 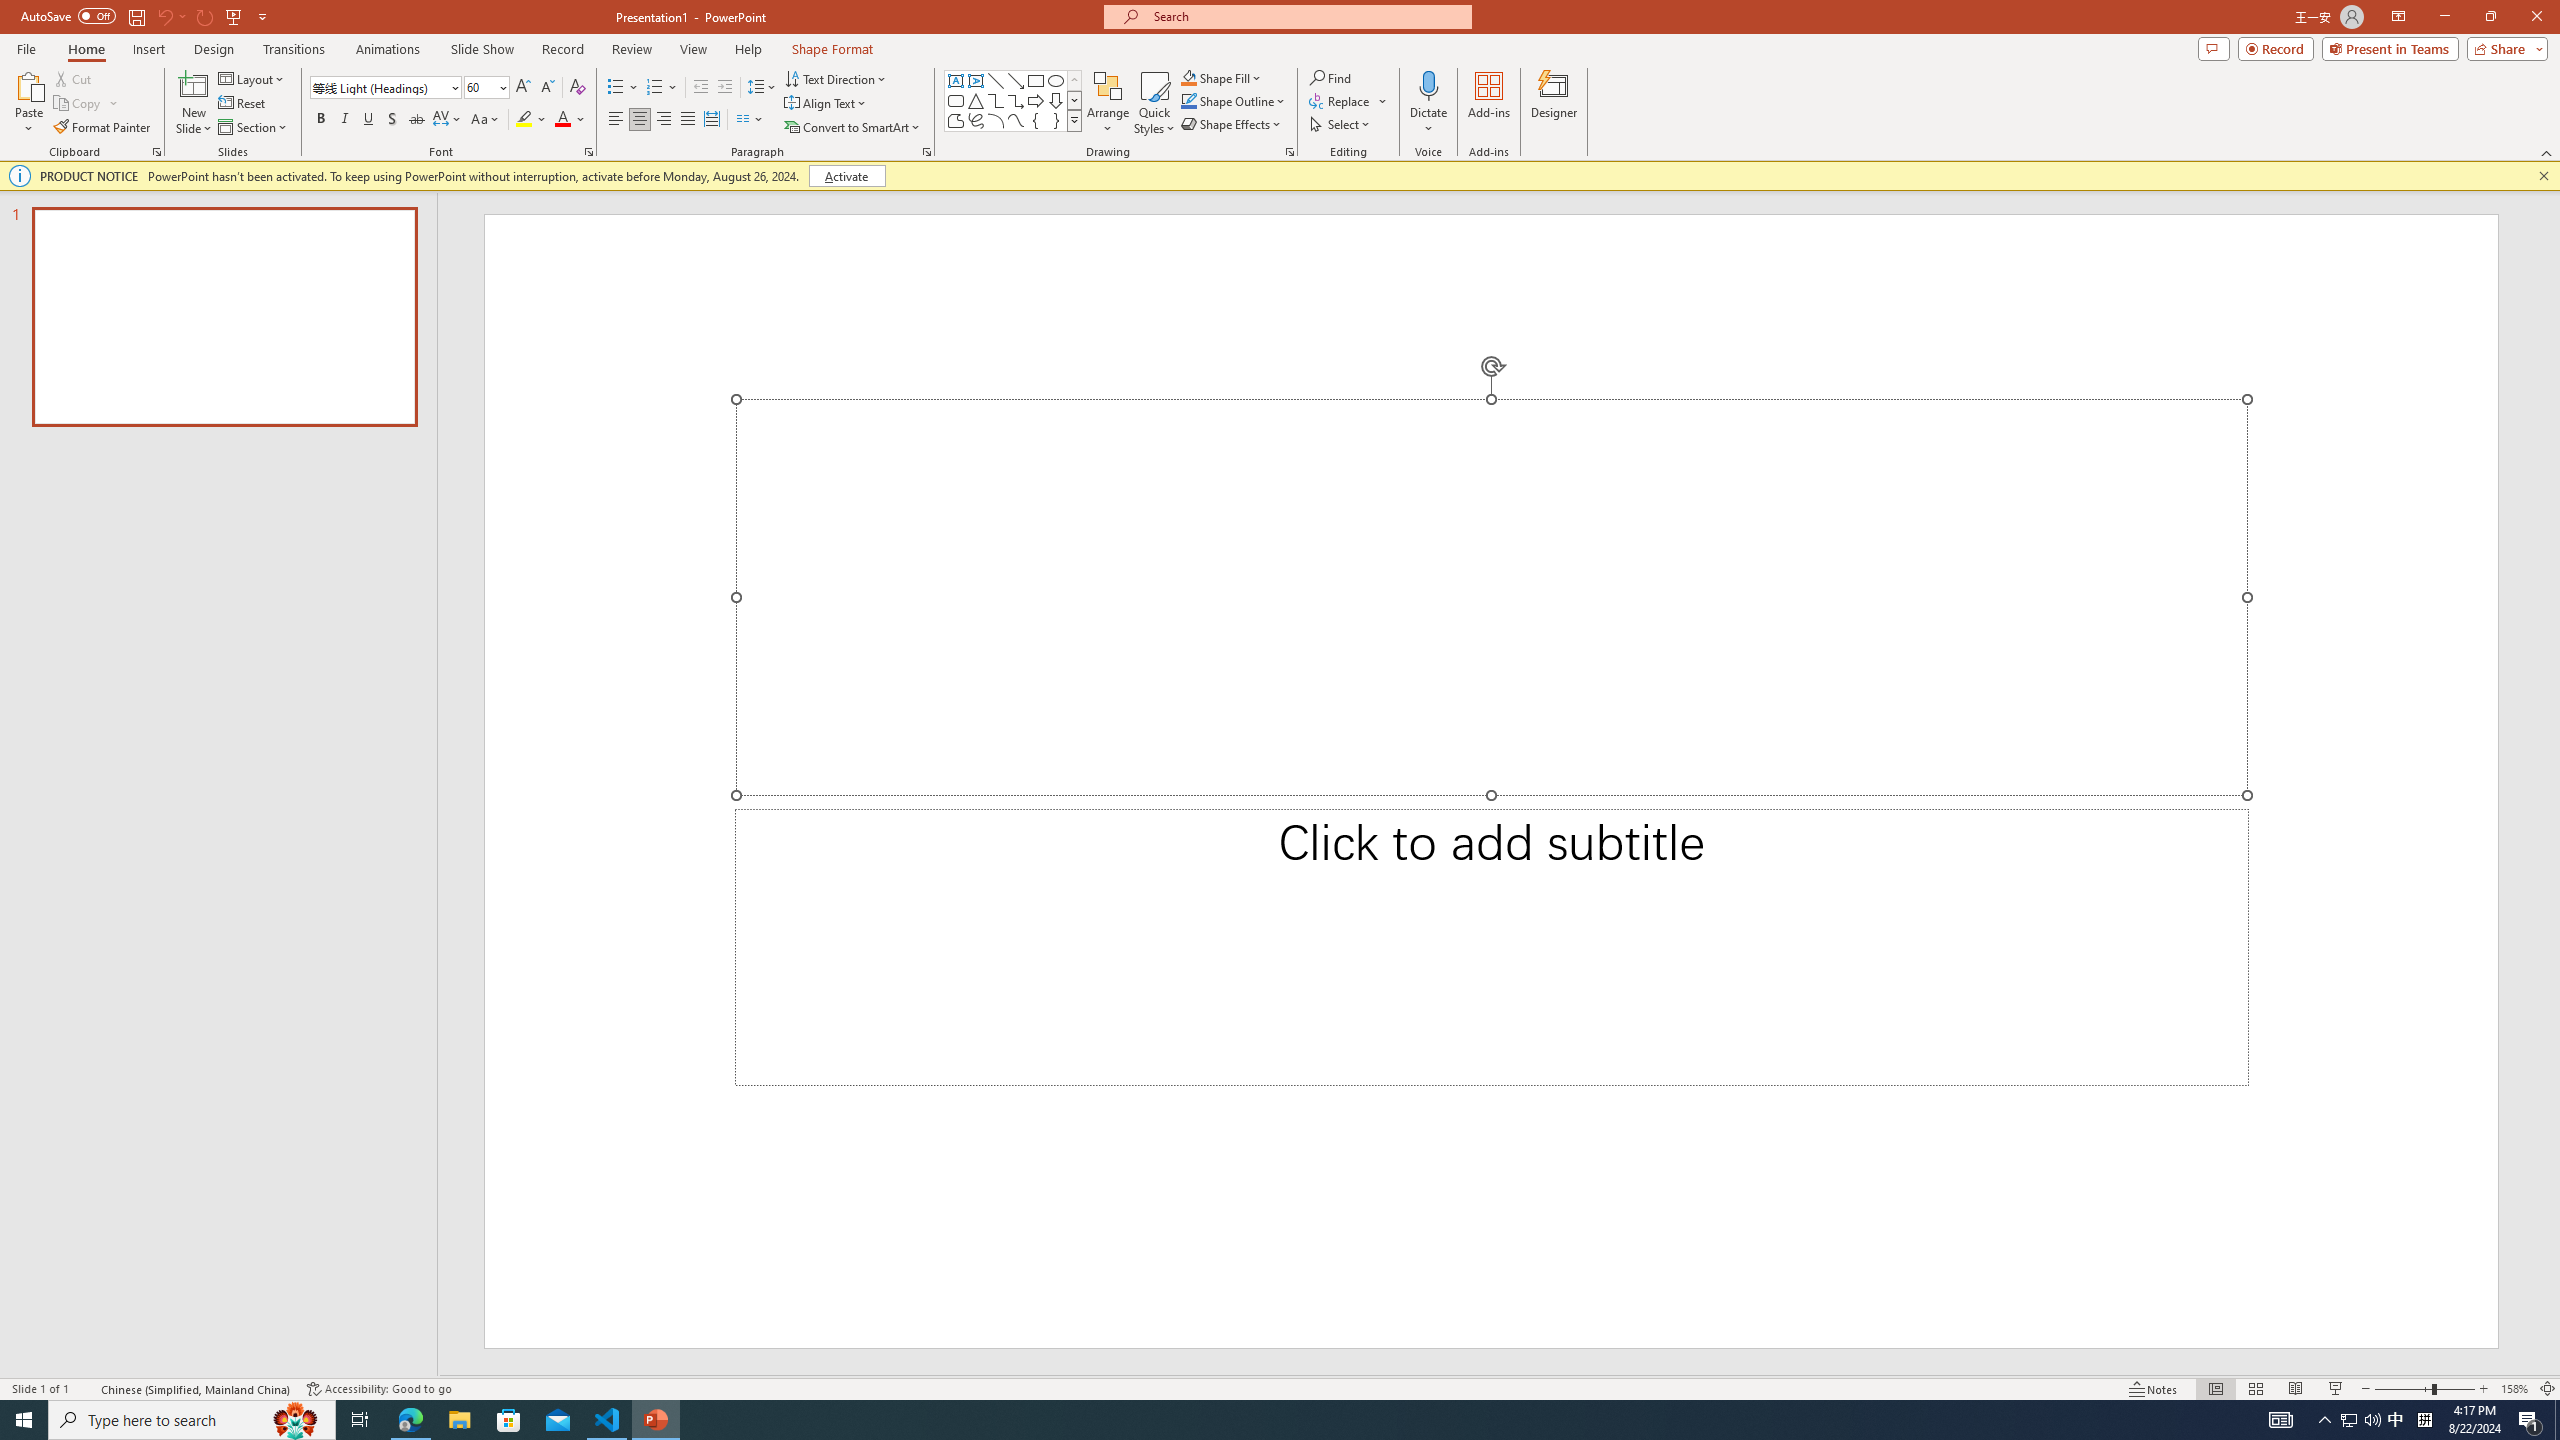 What do you see at coordinates (701, 88) in the screenshot?
I see `Decrease Indent` at bounding box center [701, 88].